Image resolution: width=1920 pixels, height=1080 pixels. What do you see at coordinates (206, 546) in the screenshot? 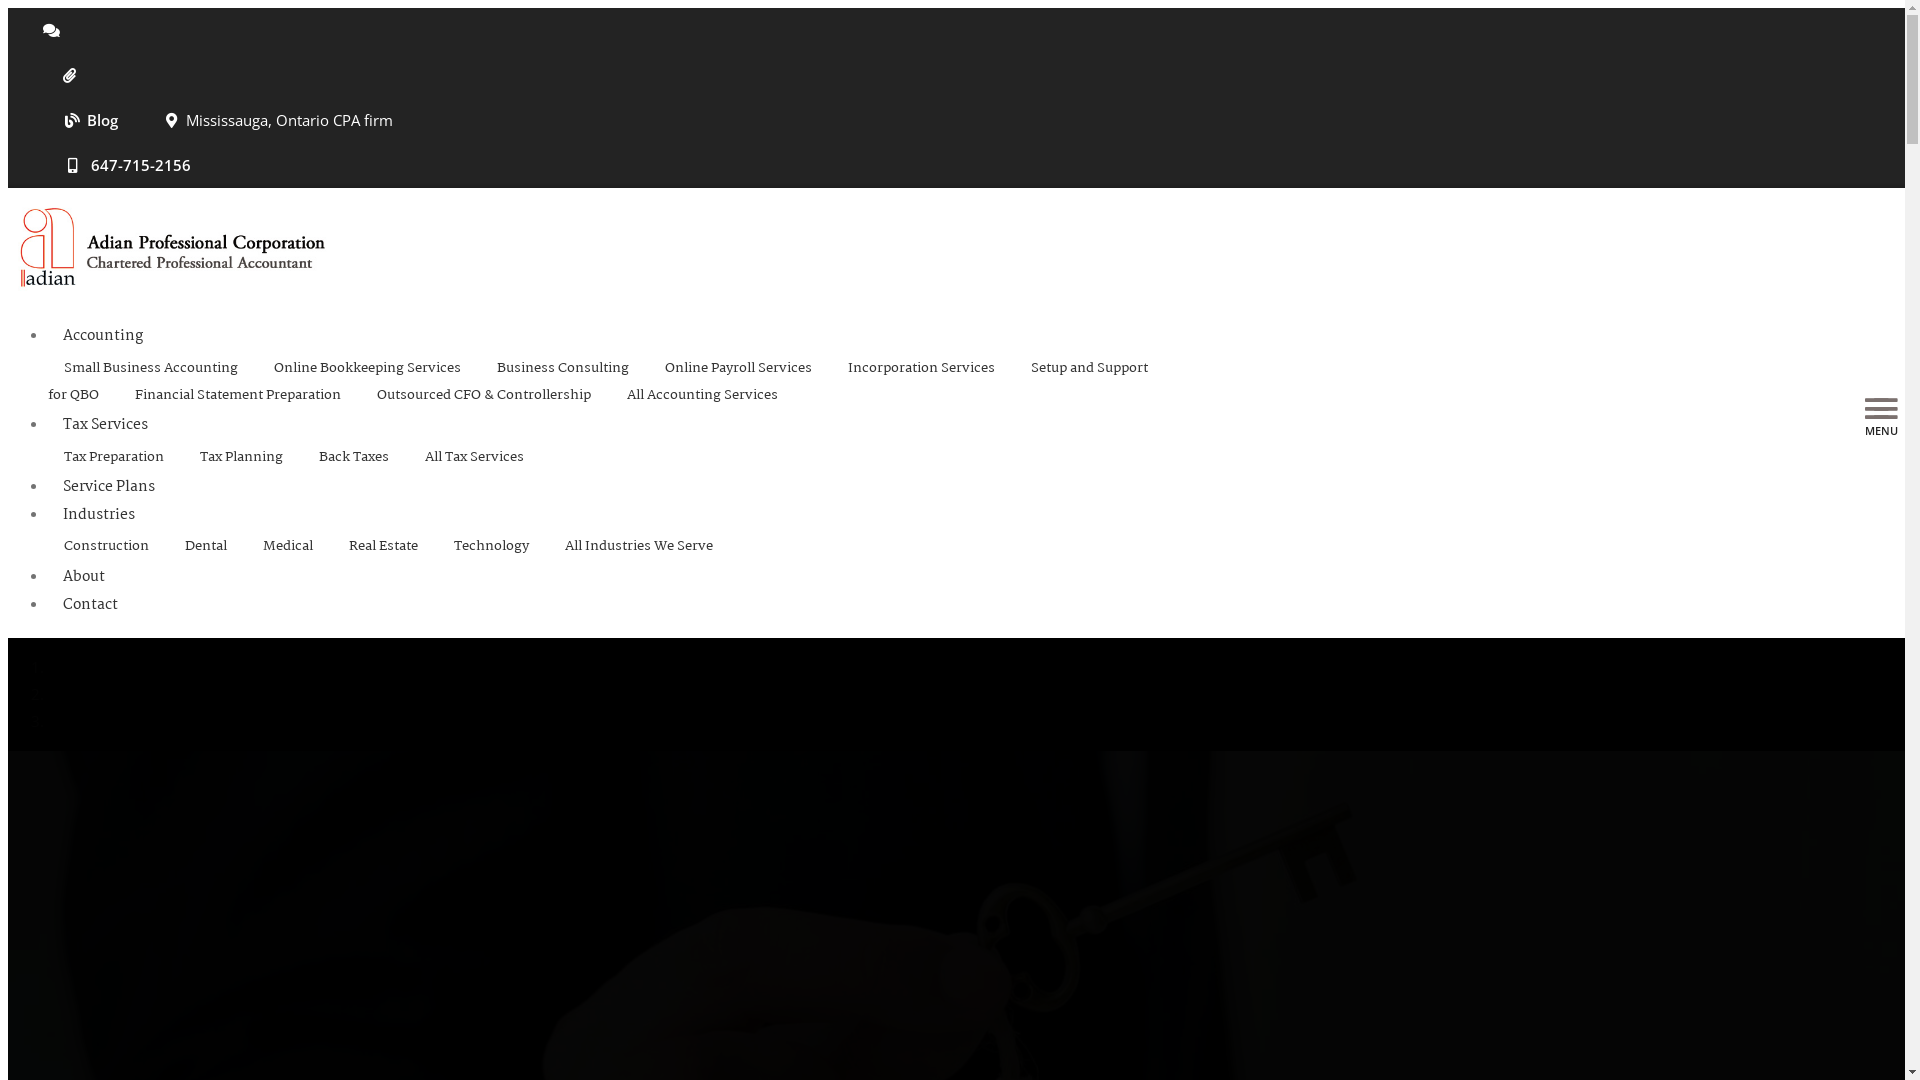
I see `Dental` at bounding box center [206, 546].